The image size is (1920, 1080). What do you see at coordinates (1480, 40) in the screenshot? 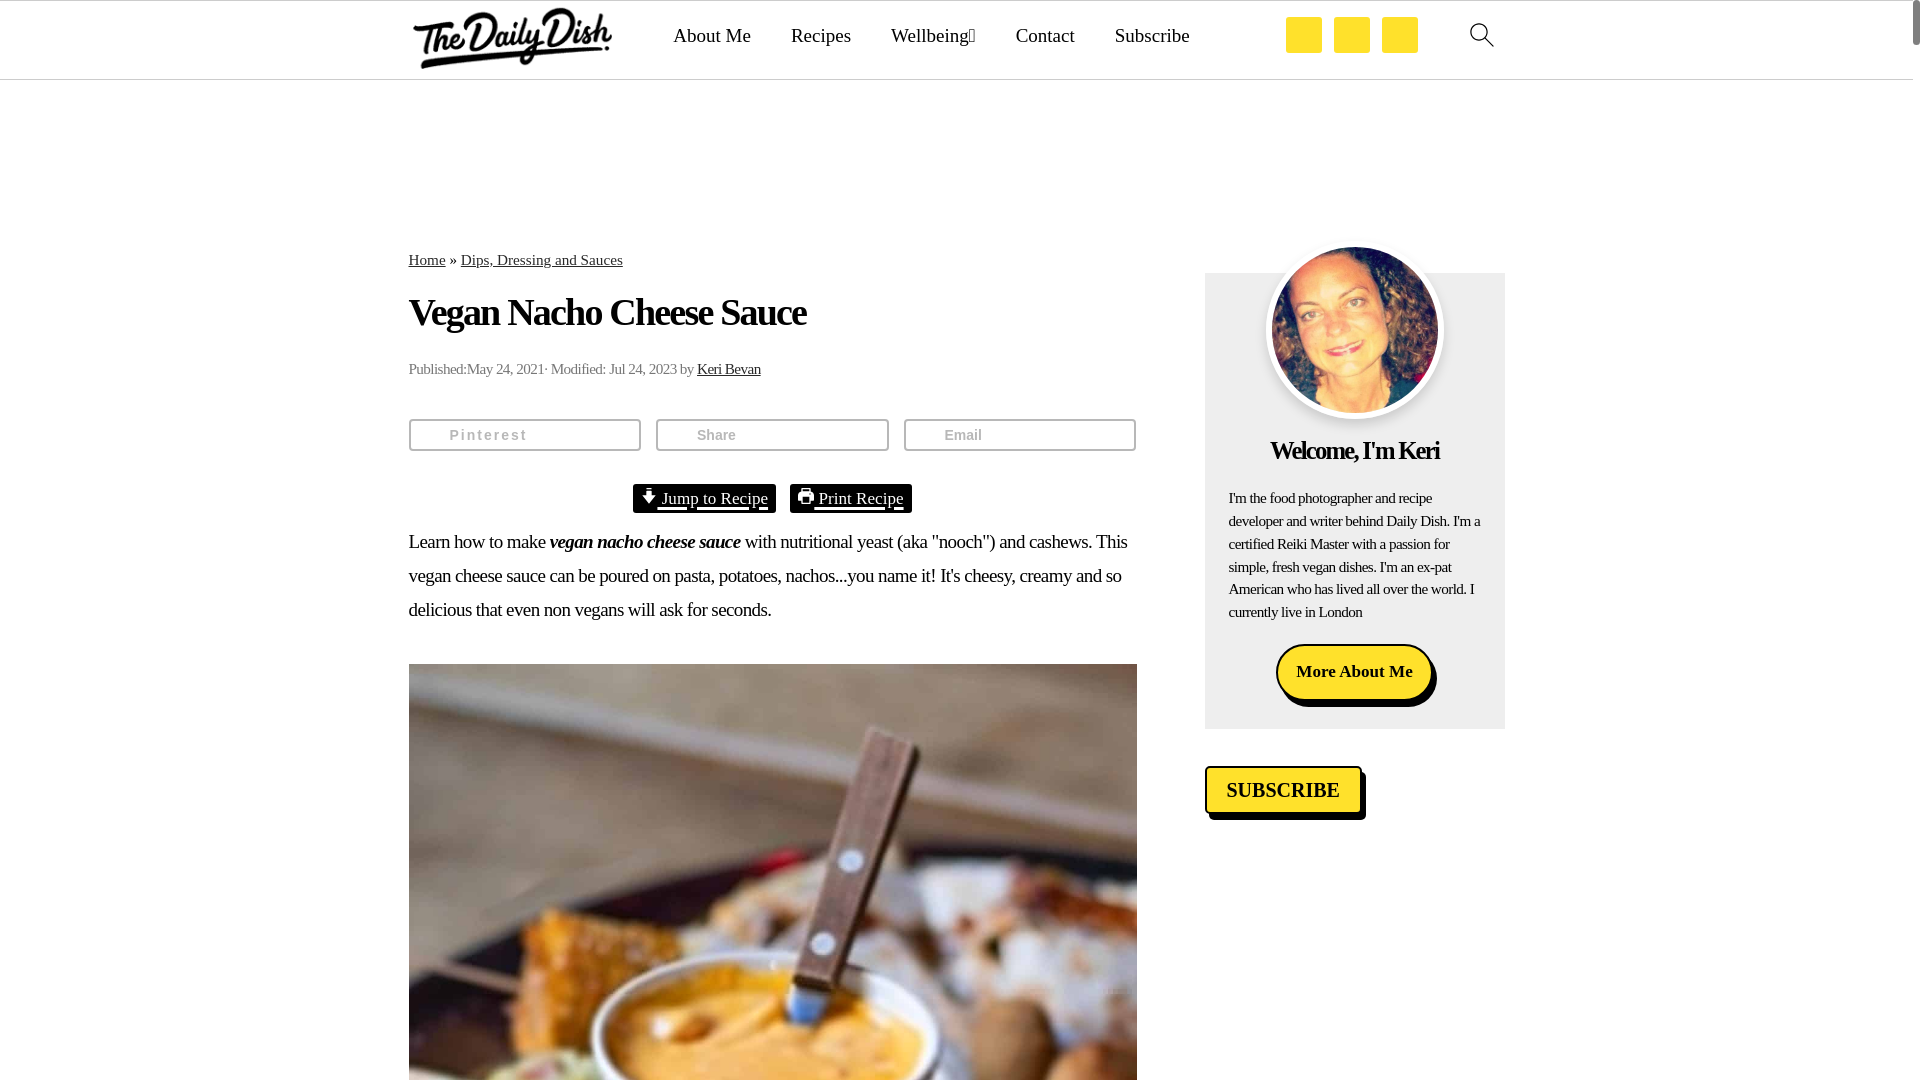
I see `search icon` at bounding box center [1480, 40].